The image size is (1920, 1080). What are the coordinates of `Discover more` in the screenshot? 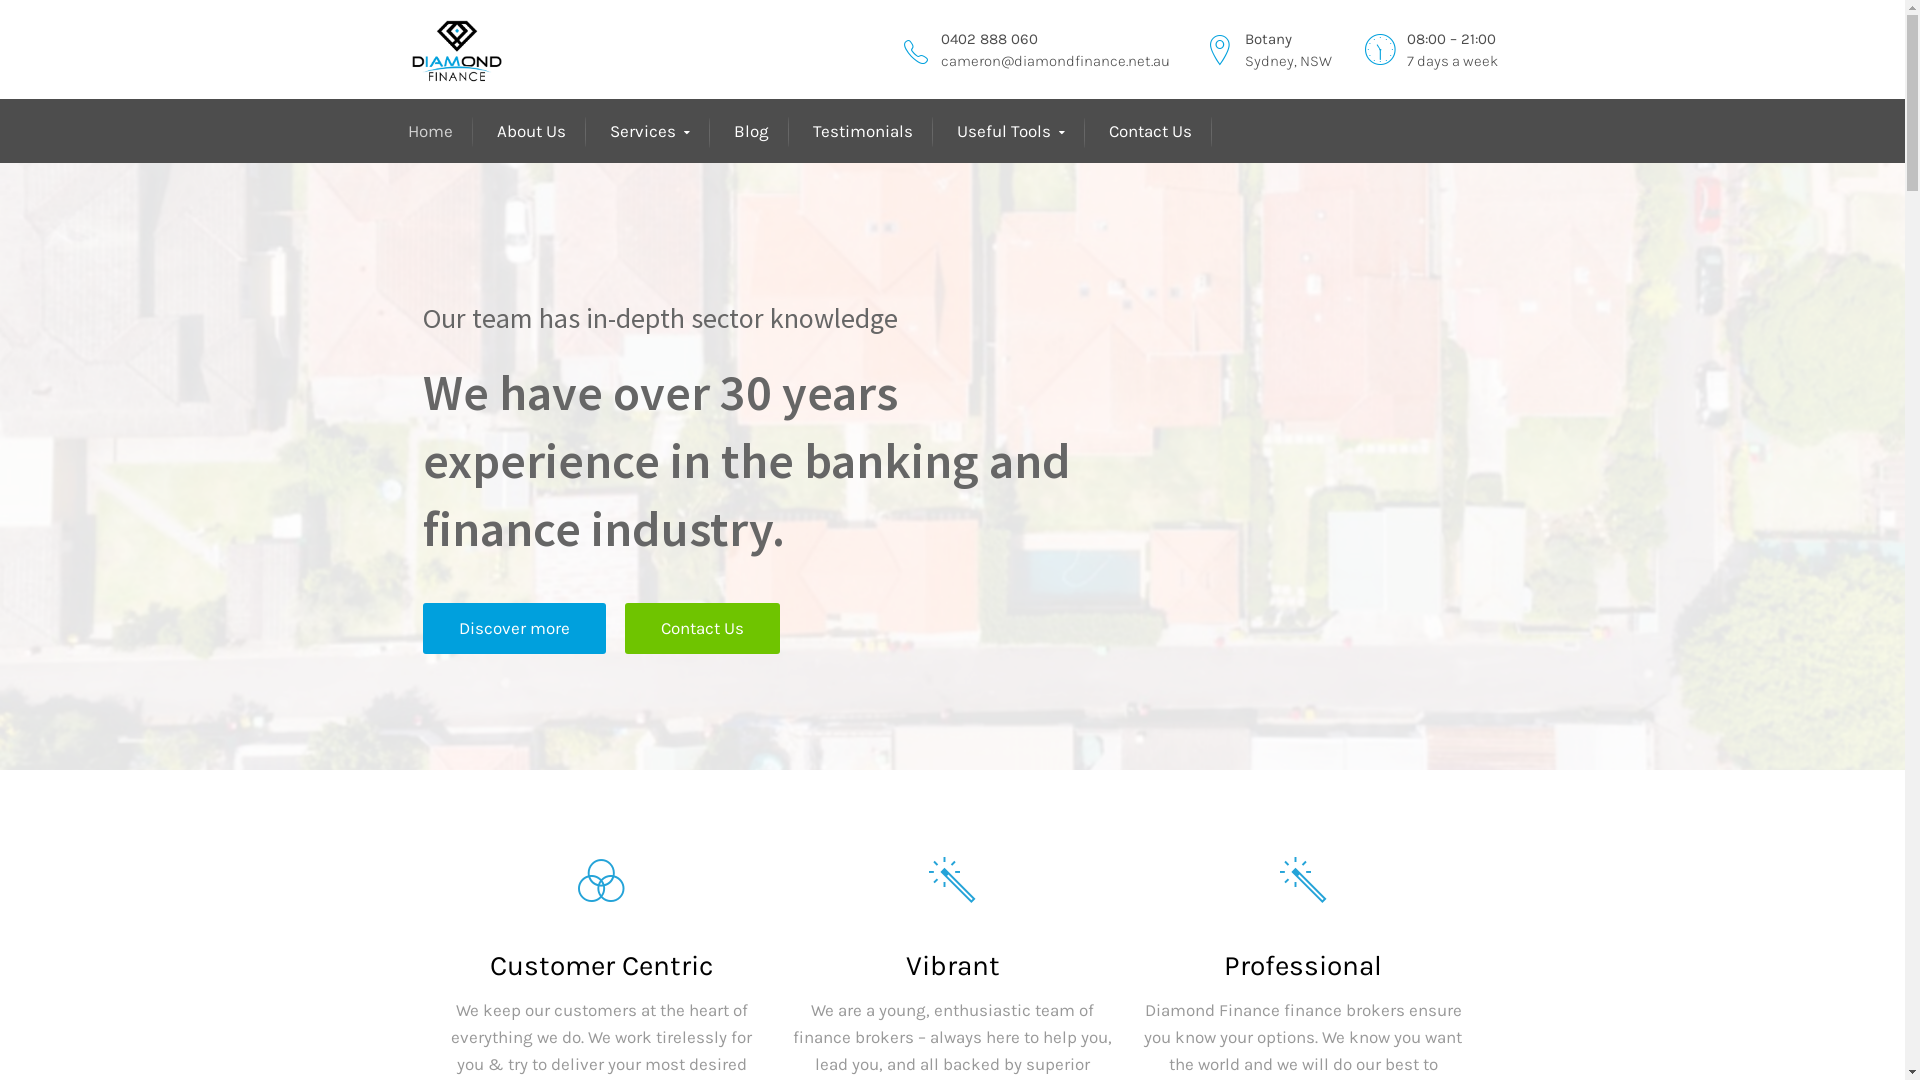 It's located at (514, 628).